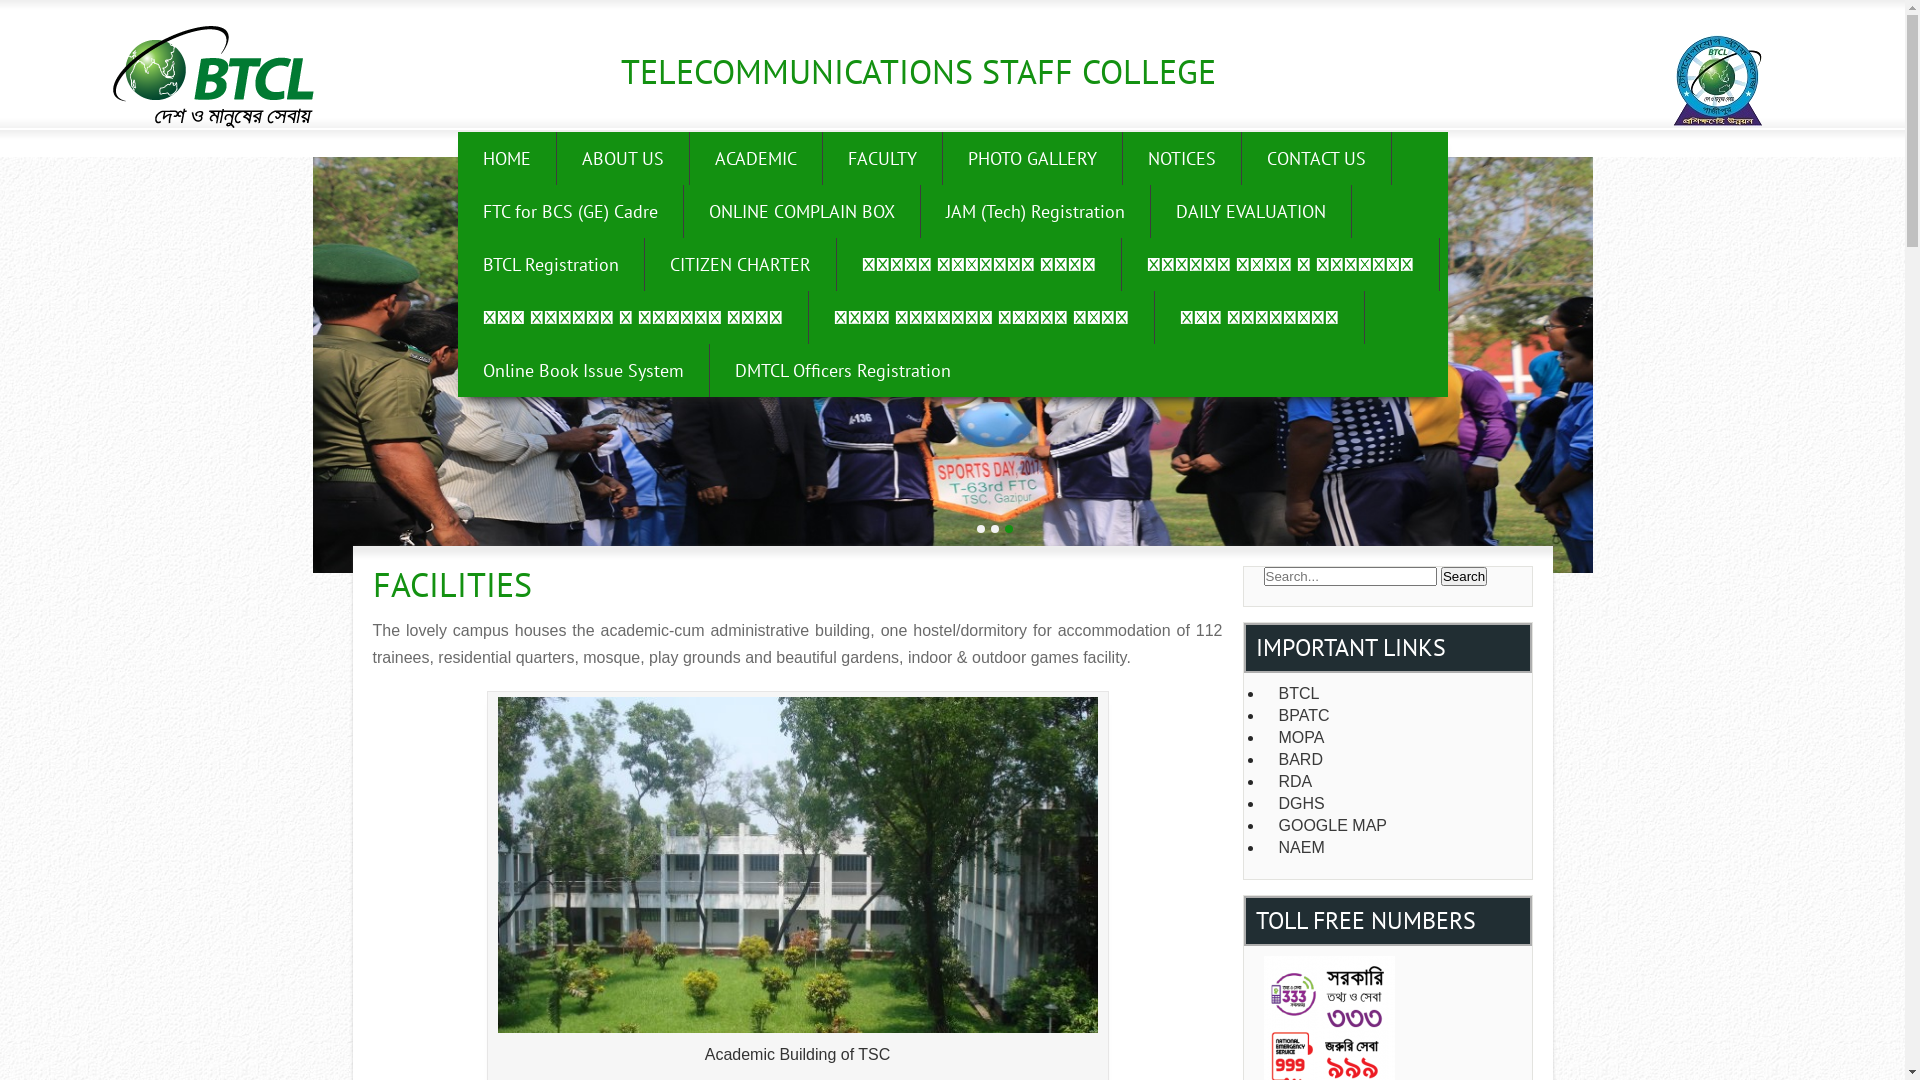  What do you see at coordinates (1394, 826) in the screenshot?
I see `GOOGLE MAP` at bounding box center [1394, 826].